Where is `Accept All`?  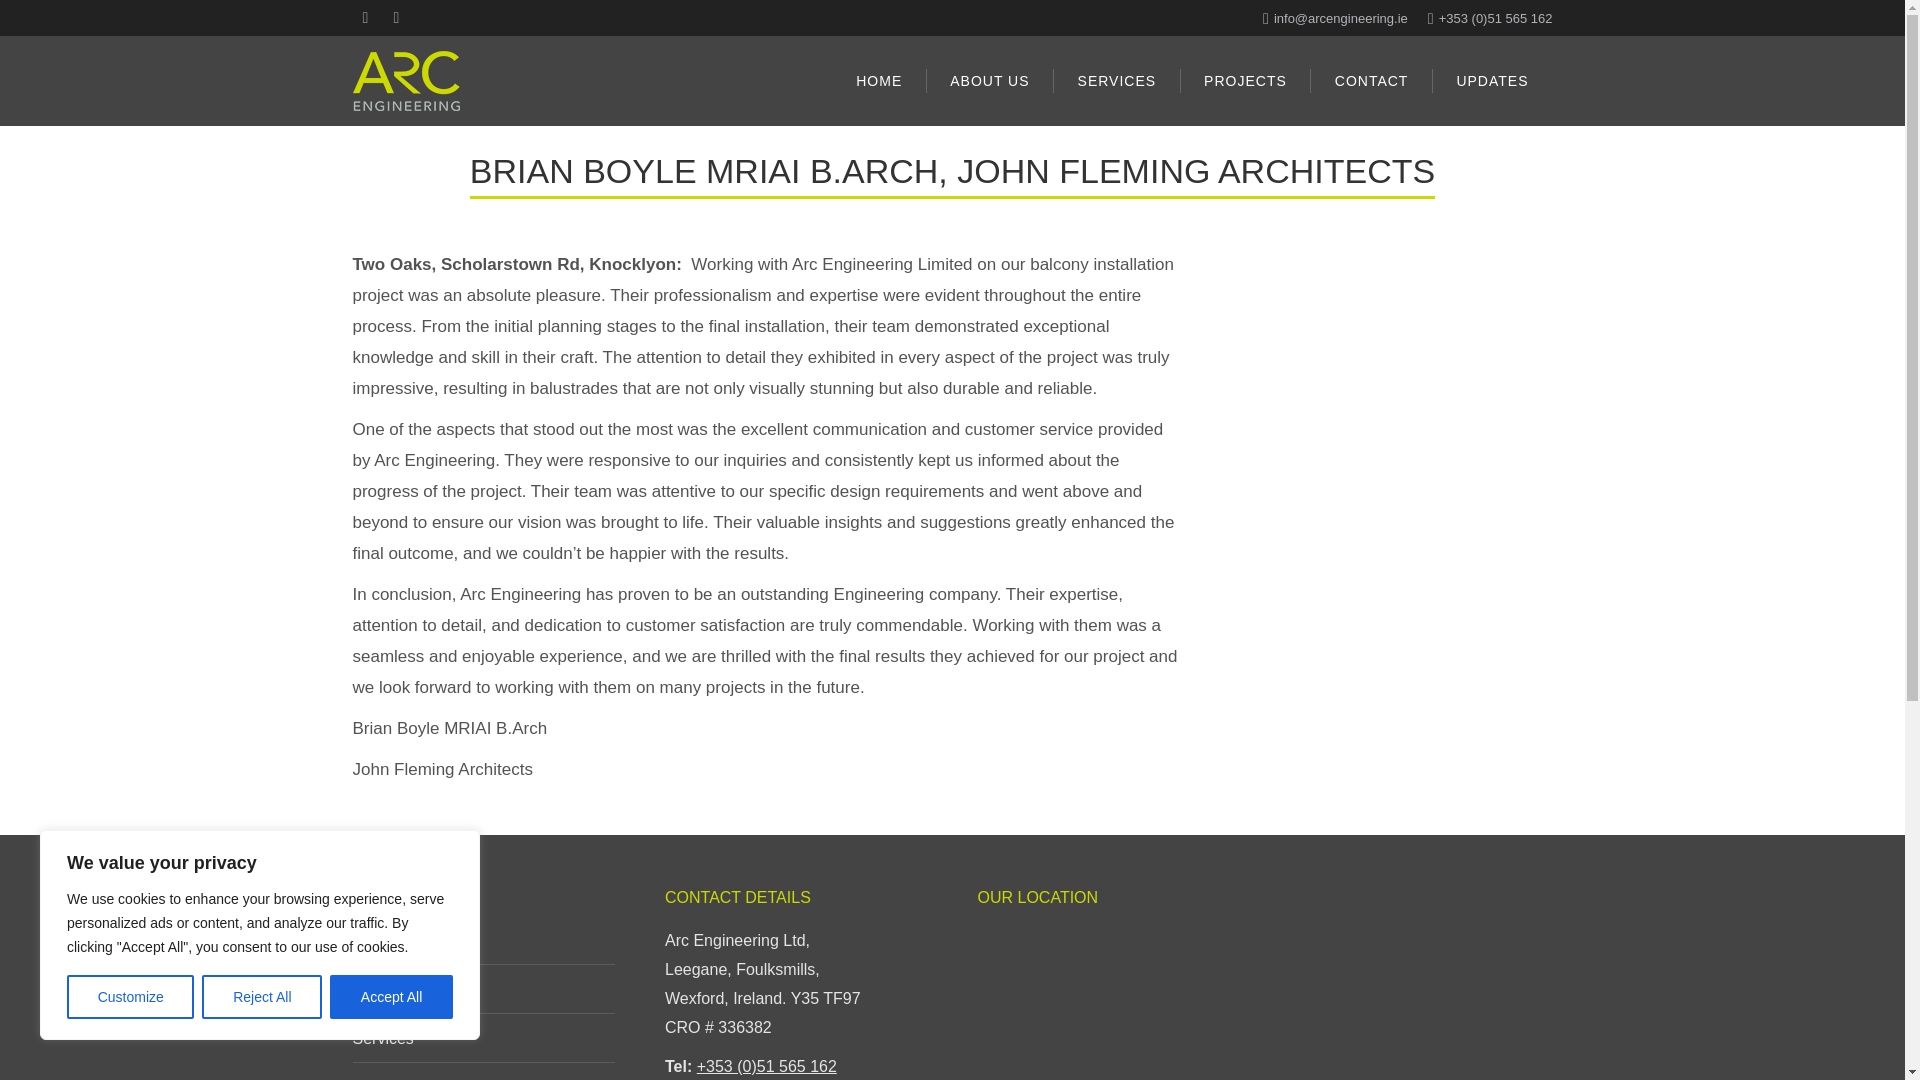 Accept All is located at coordinates (392, 997).